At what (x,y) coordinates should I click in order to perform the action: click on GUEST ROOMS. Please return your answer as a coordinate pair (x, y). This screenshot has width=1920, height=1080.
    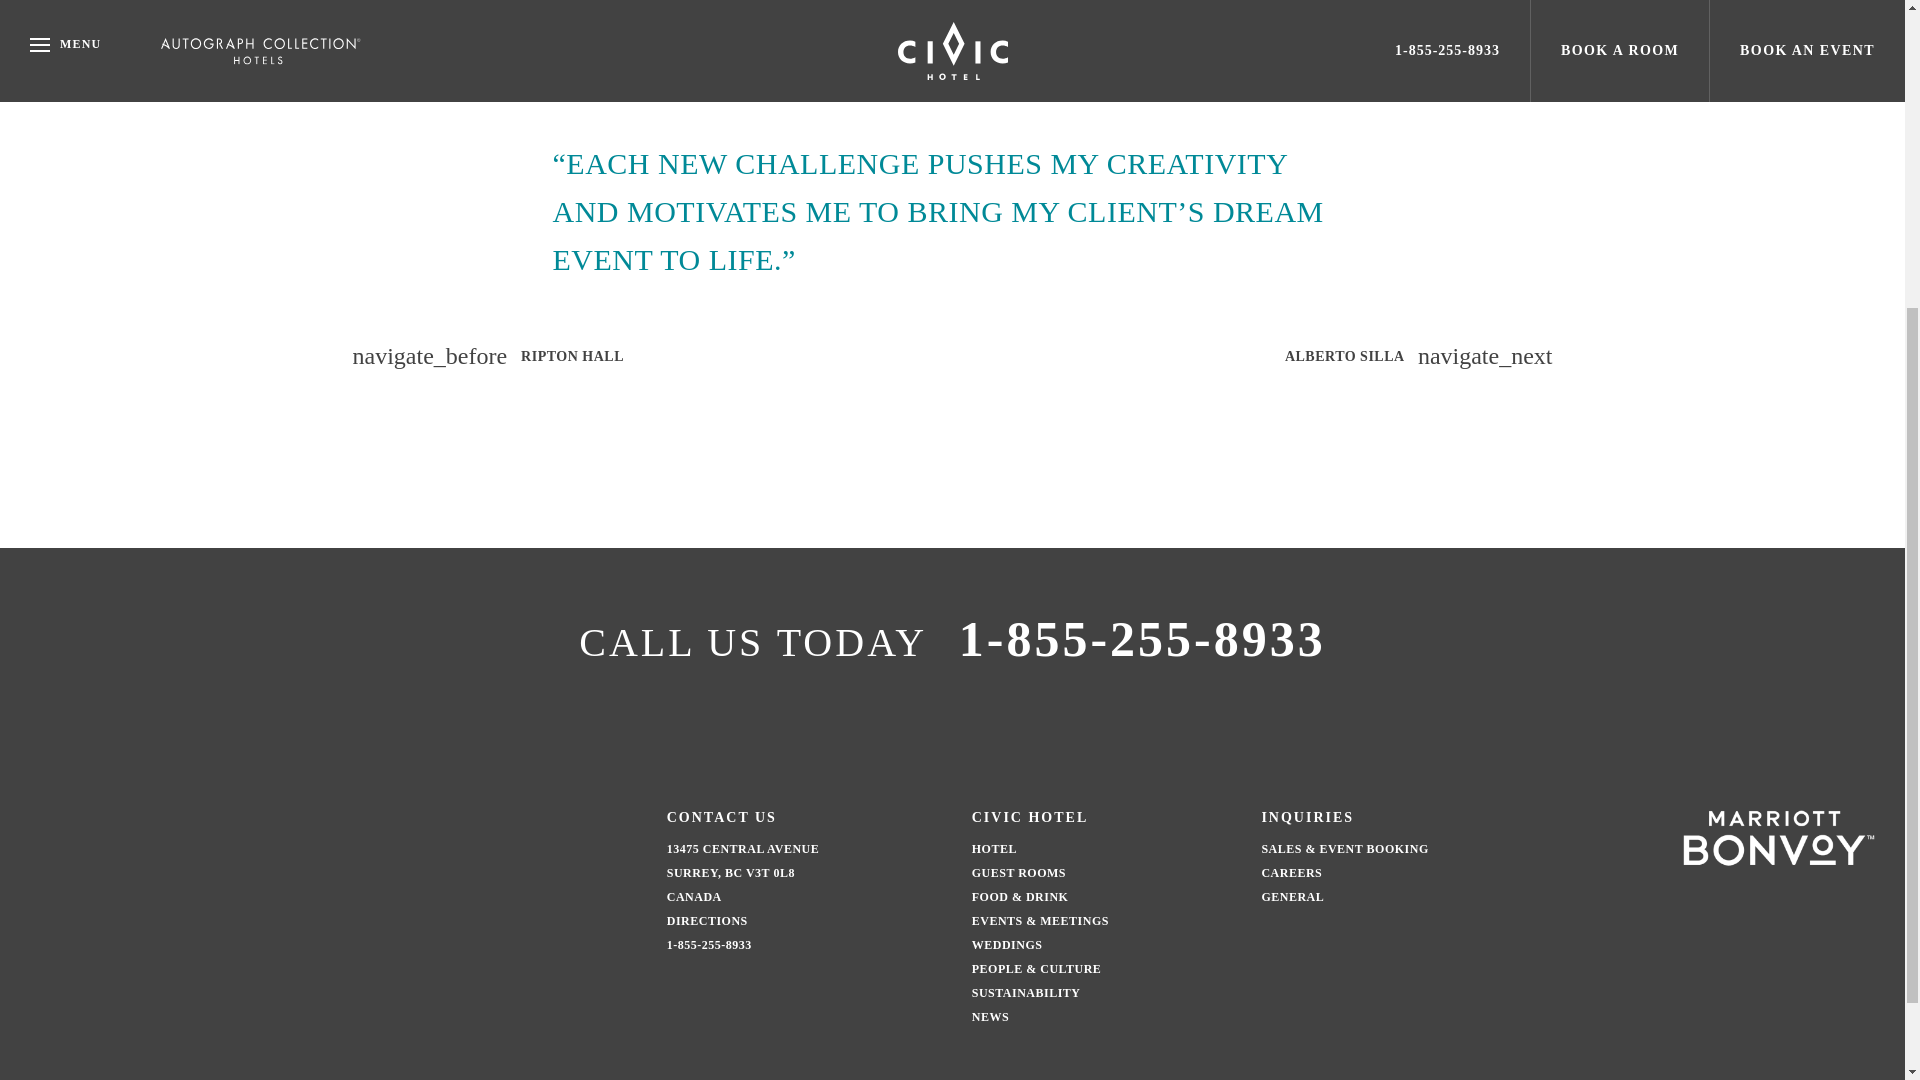
    Looking at the image, I should click on (1018, 873).